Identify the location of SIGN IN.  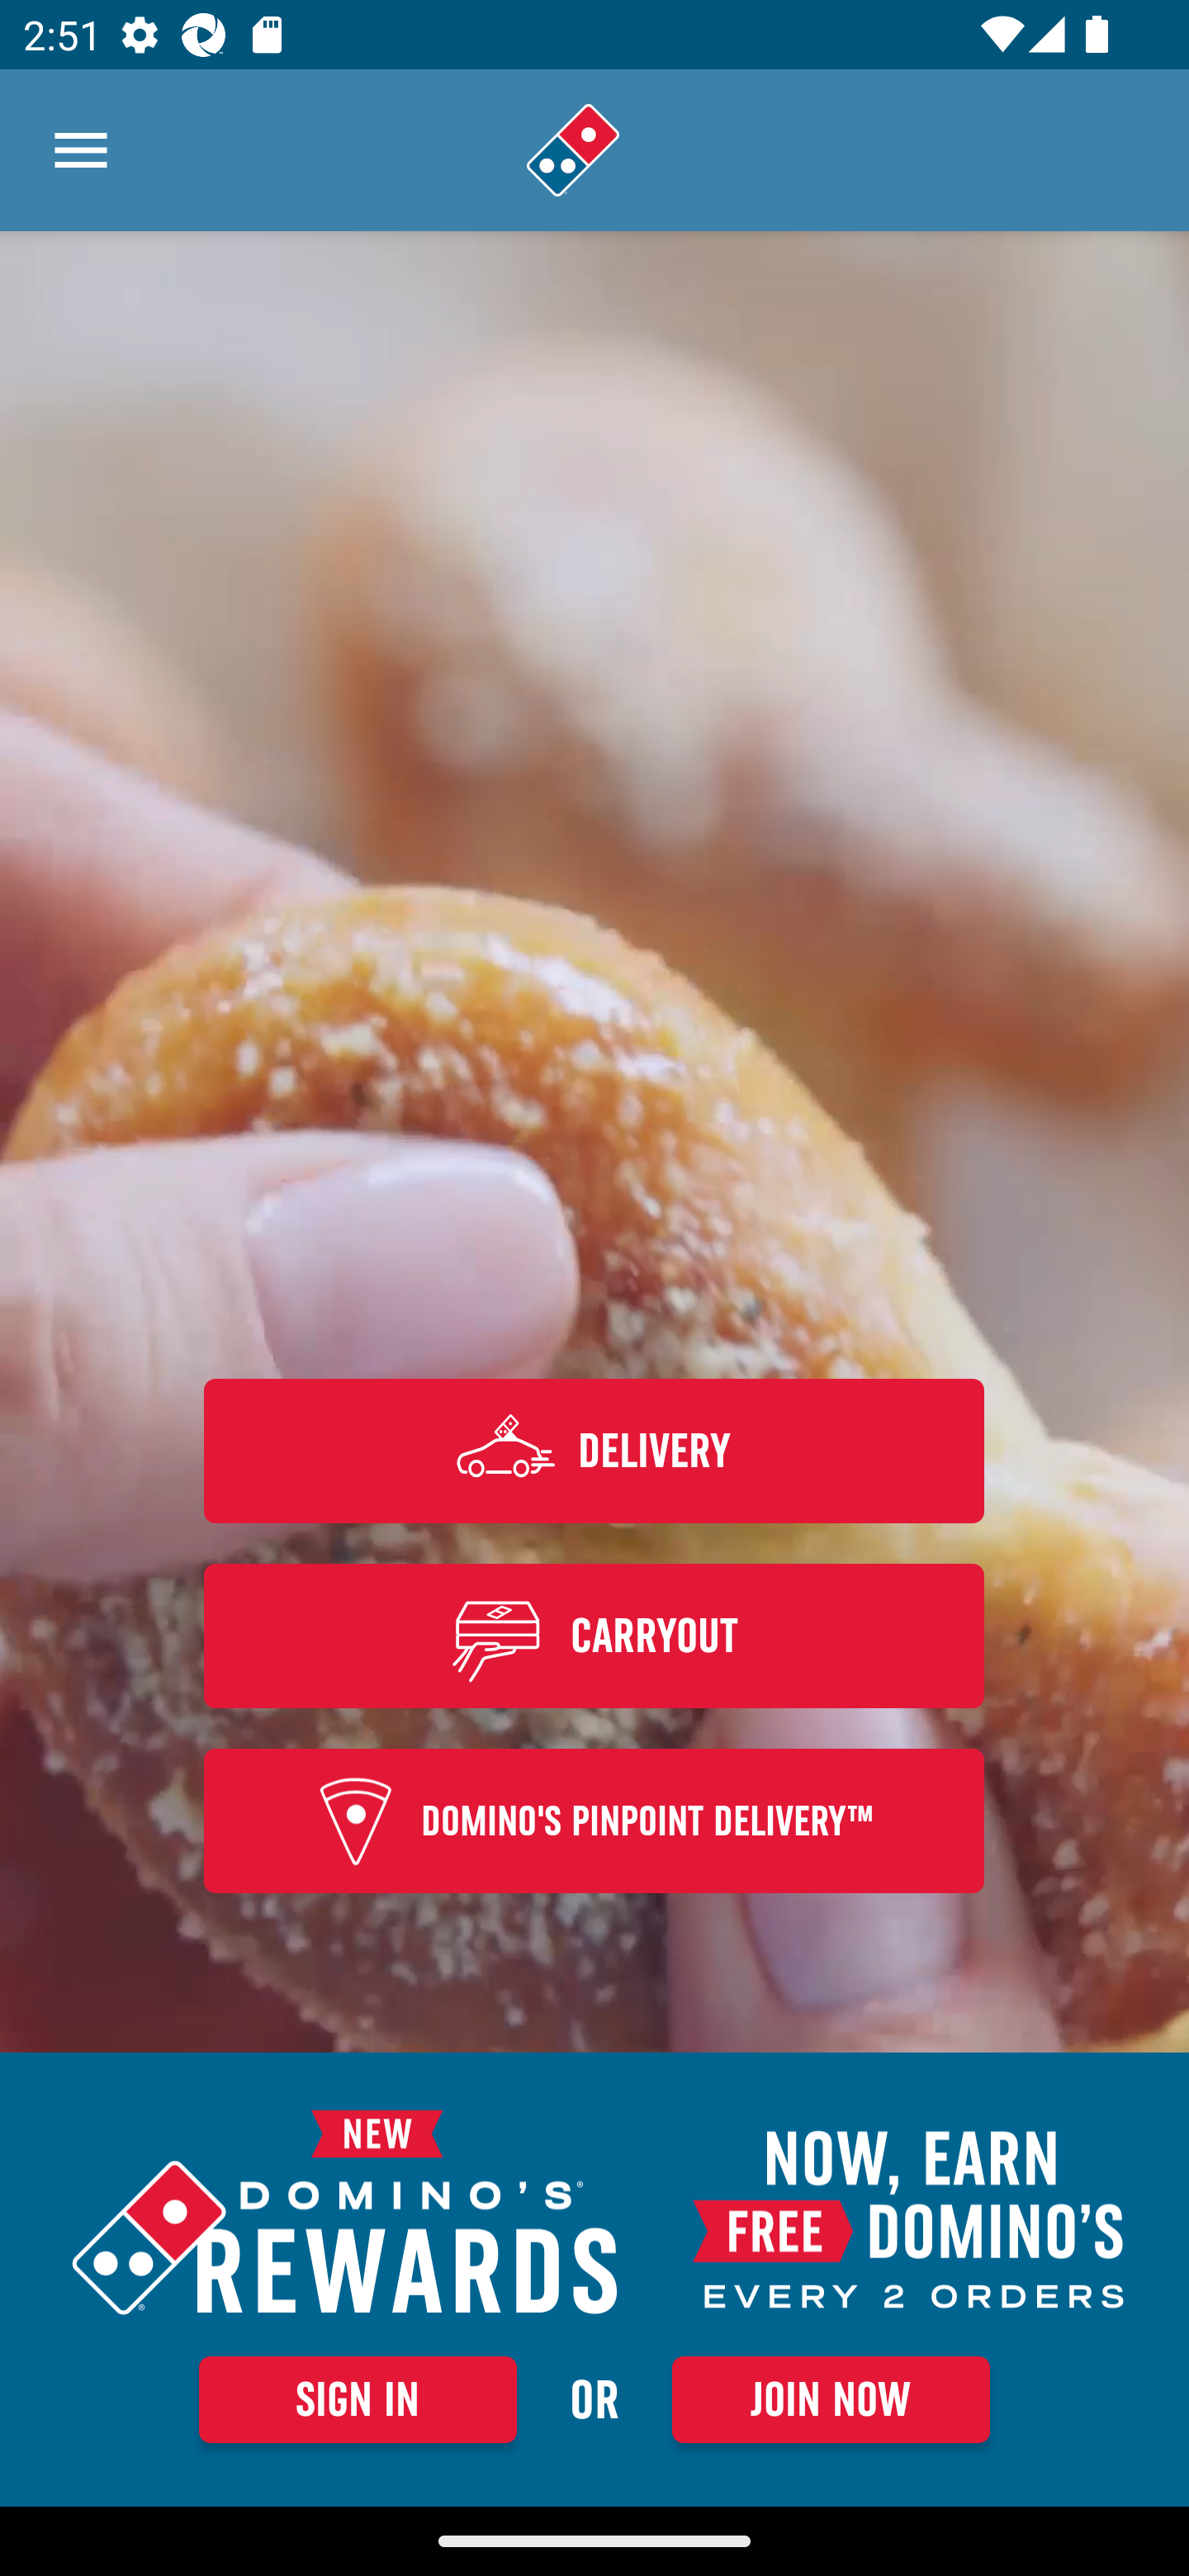
(358, 2399).